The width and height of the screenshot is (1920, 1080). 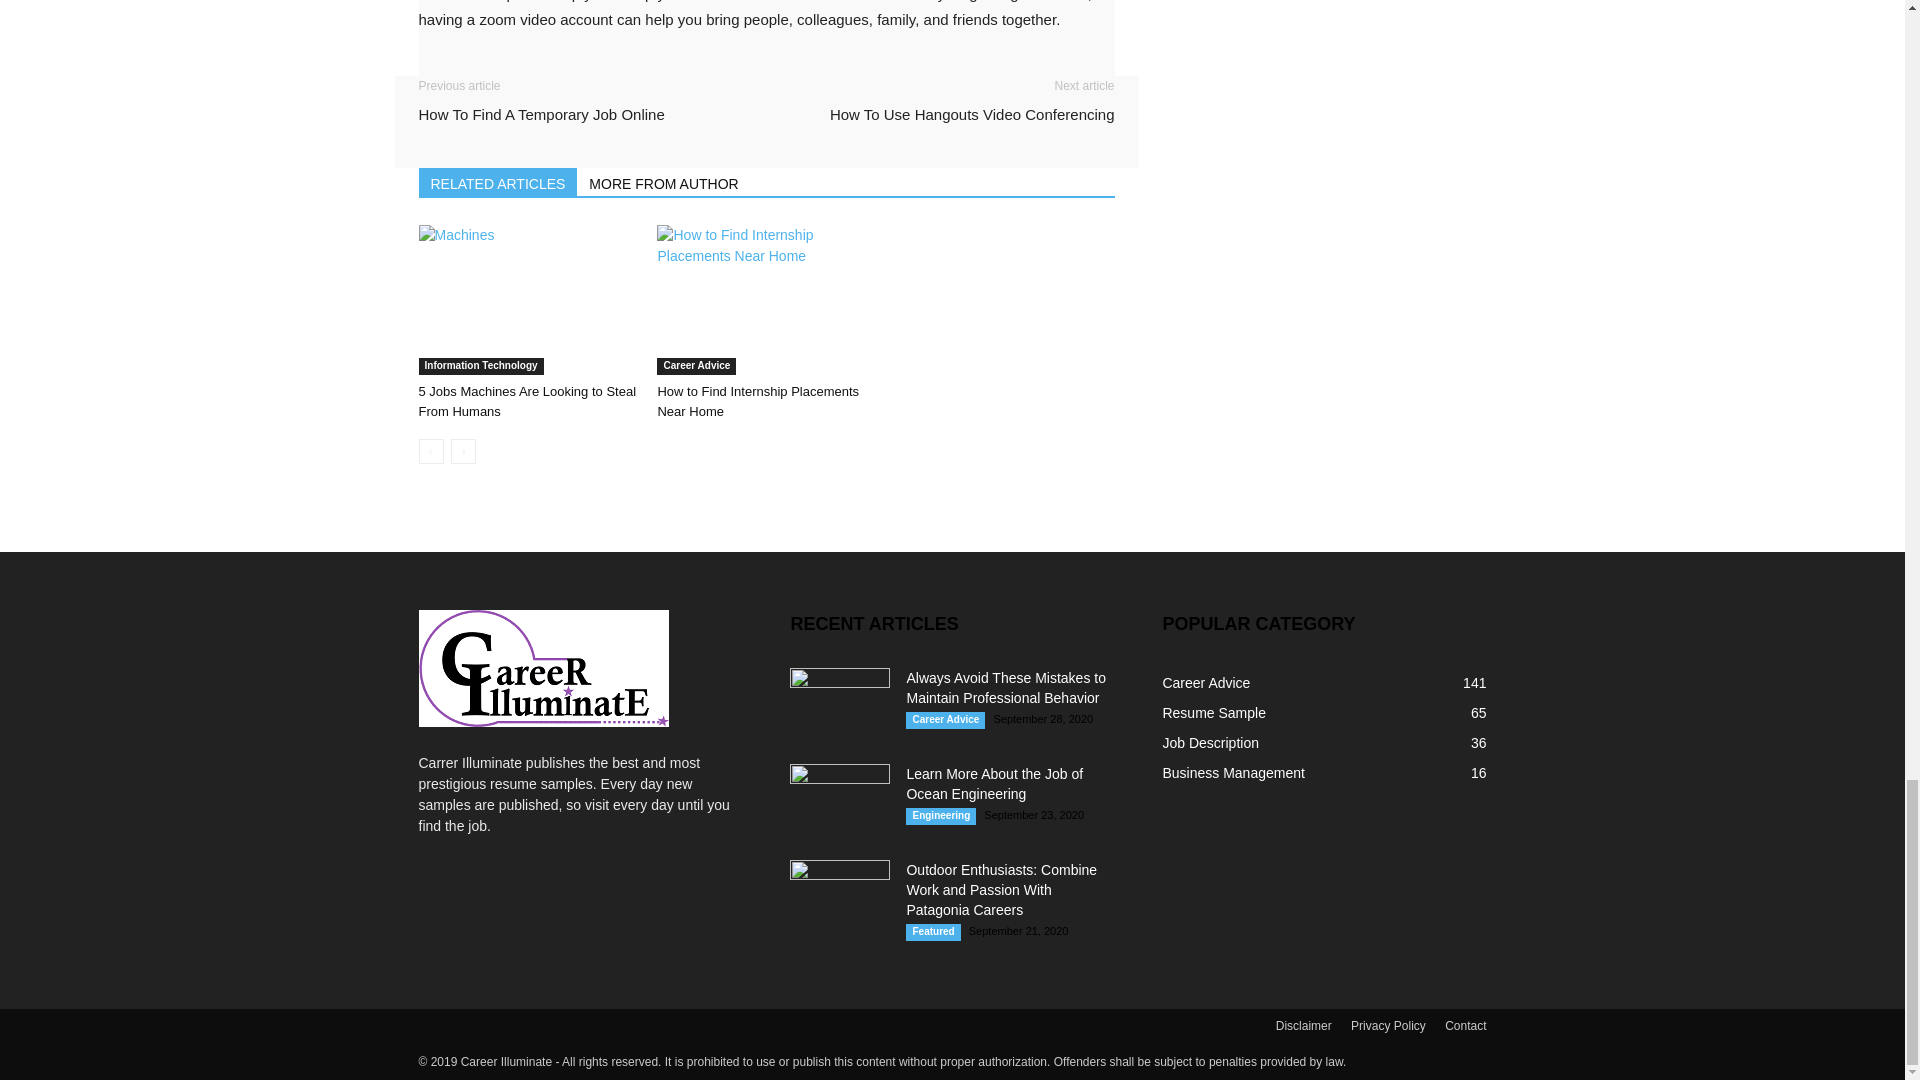 What do you see at coordinates (498, 182) in the screenshot?
I see `RELATED ARTICLES` at bounding box center [498, 182].